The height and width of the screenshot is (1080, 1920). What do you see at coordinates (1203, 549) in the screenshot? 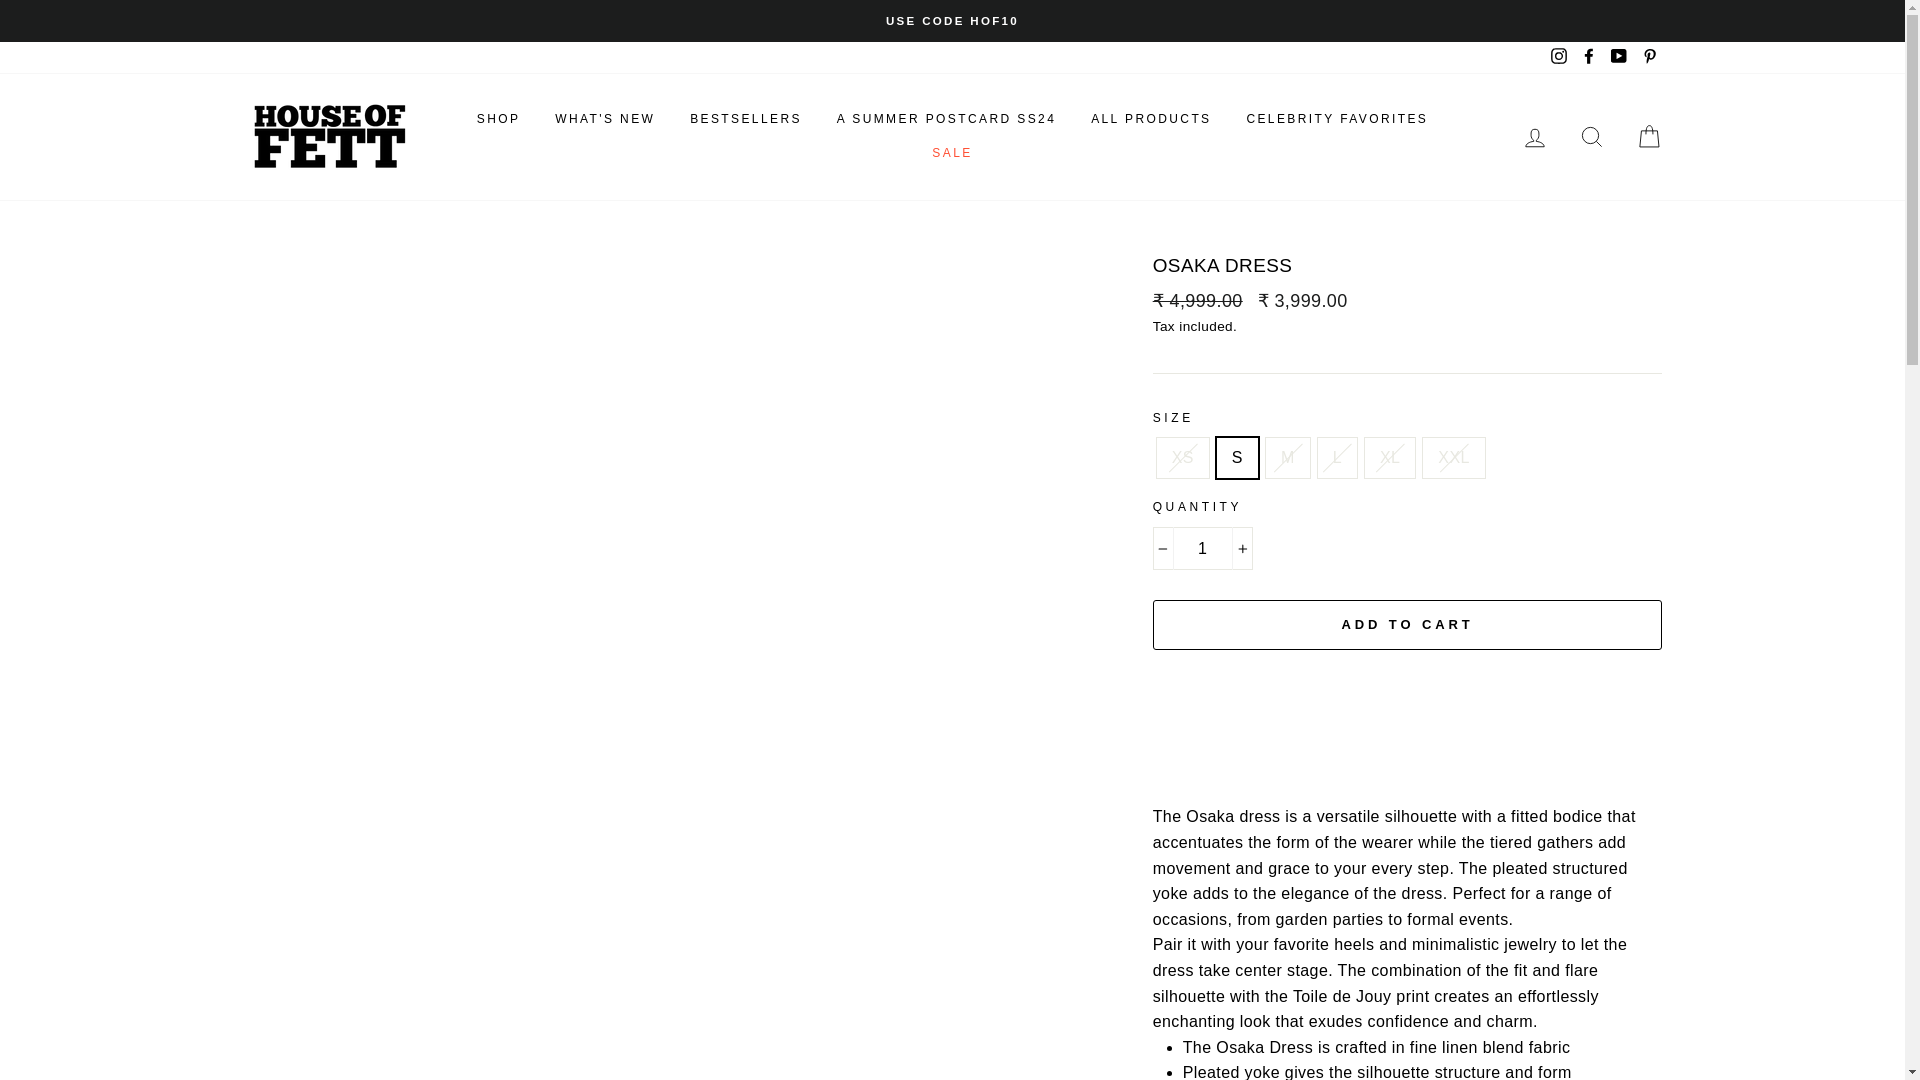
I see `1` at bounding box center [1203, 549].